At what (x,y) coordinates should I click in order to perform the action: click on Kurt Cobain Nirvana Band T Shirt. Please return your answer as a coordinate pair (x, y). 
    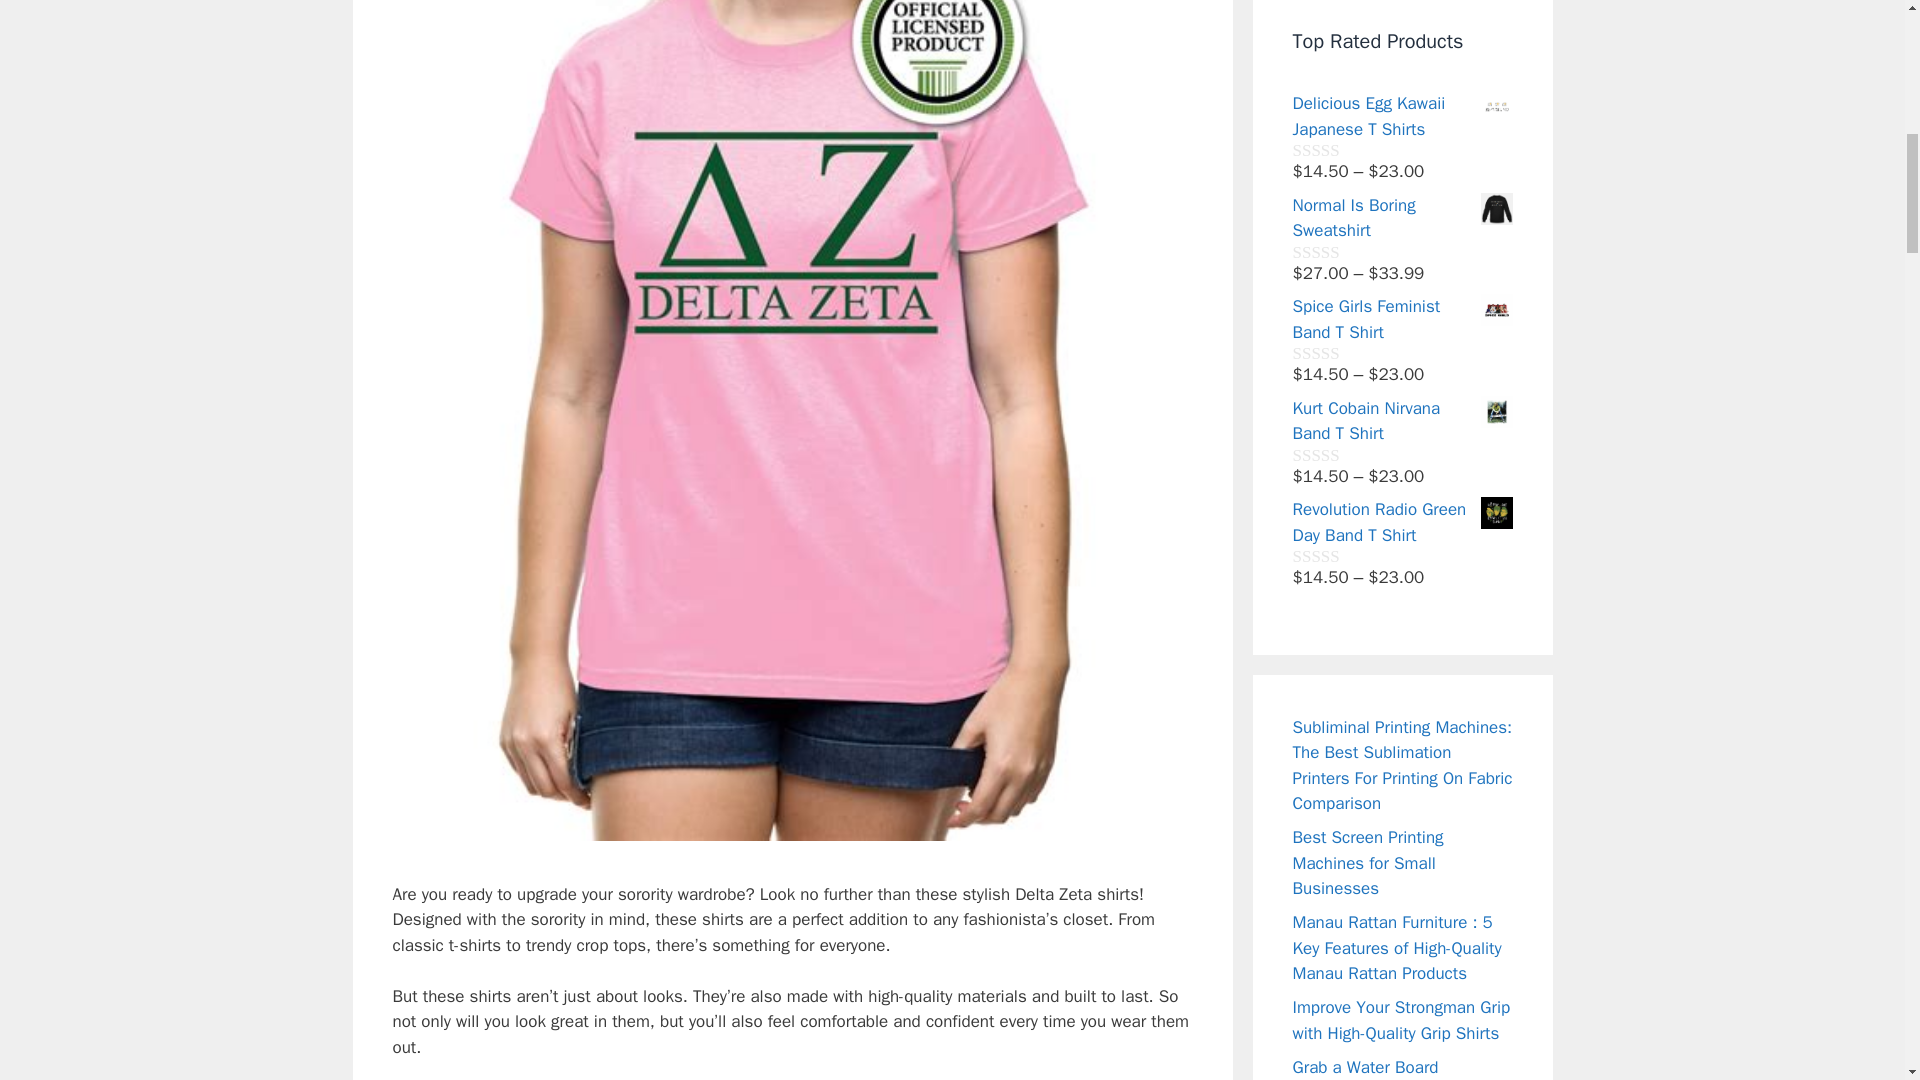
    Looking at the image, I should click on (1402, 422).